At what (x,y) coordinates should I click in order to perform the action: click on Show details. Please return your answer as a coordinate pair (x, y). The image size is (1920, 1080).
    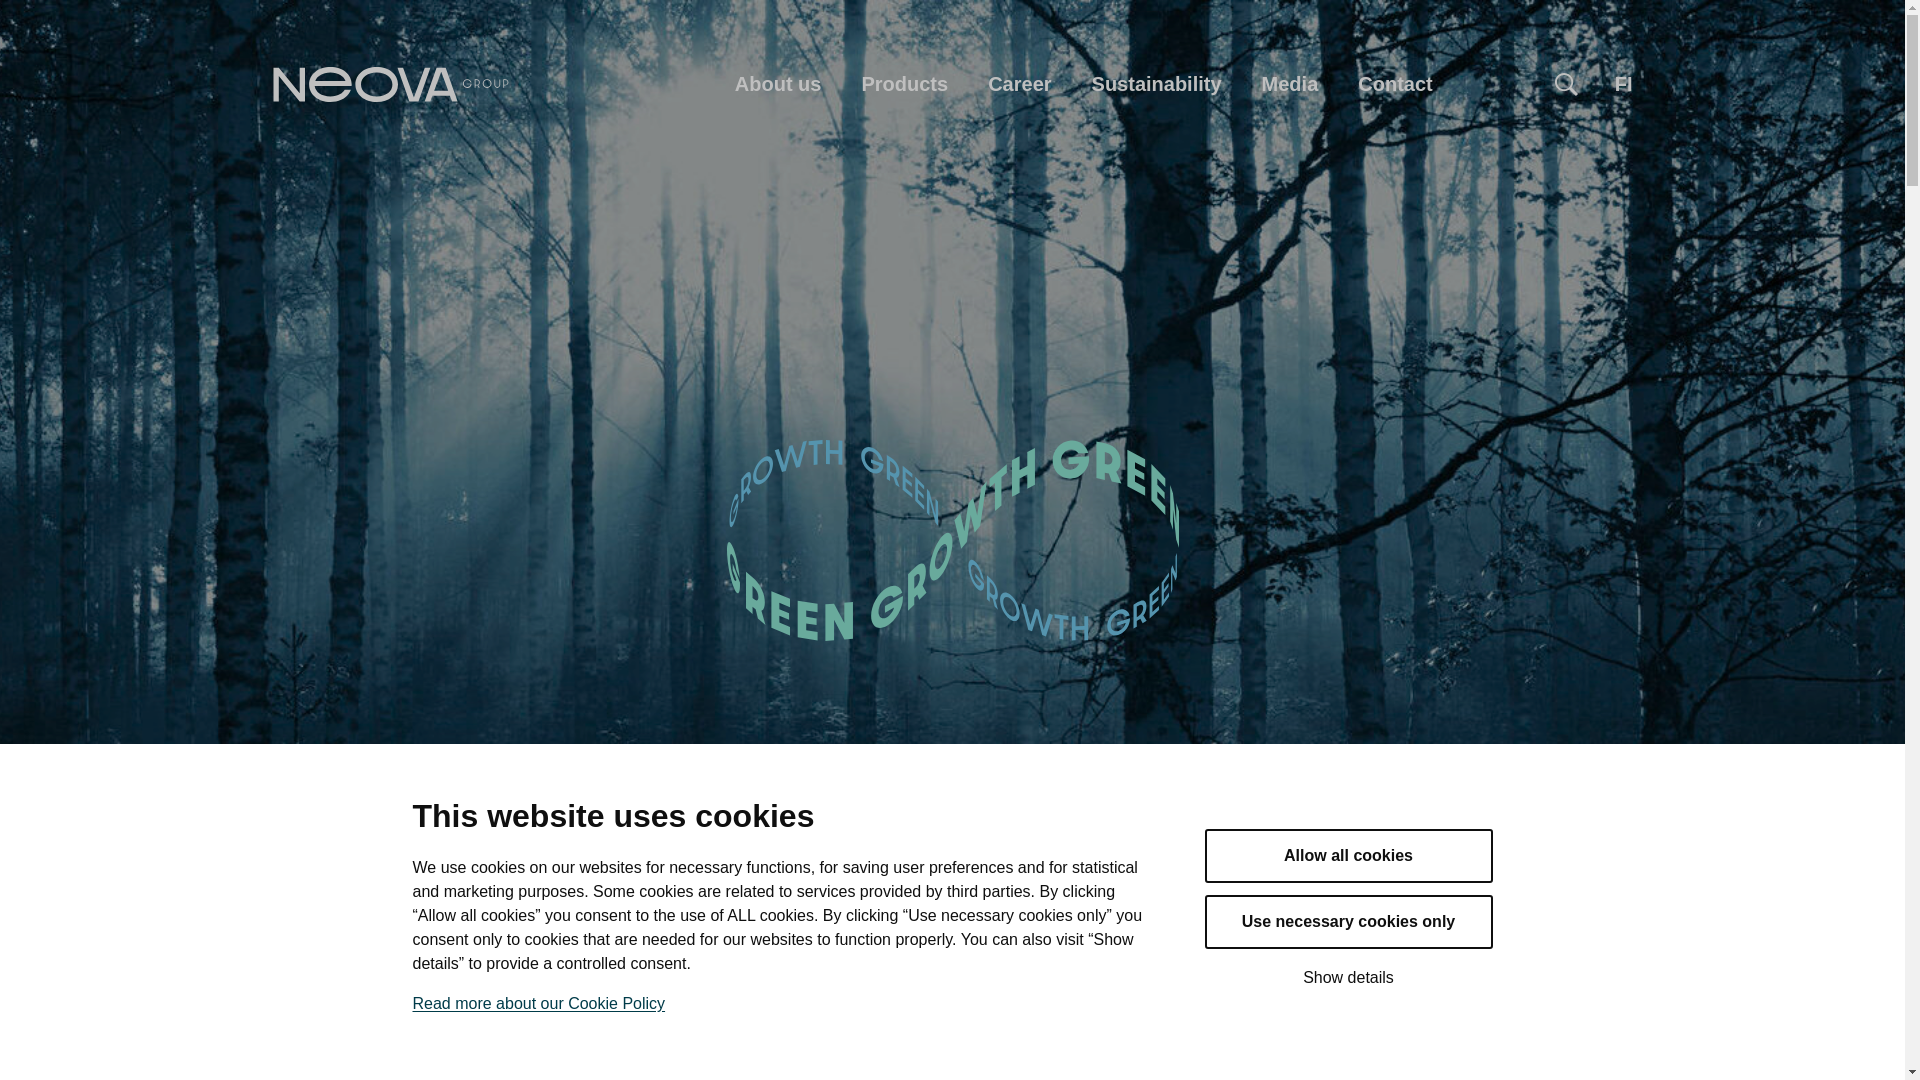
    Looking at the image, I should click on (1347, 978).